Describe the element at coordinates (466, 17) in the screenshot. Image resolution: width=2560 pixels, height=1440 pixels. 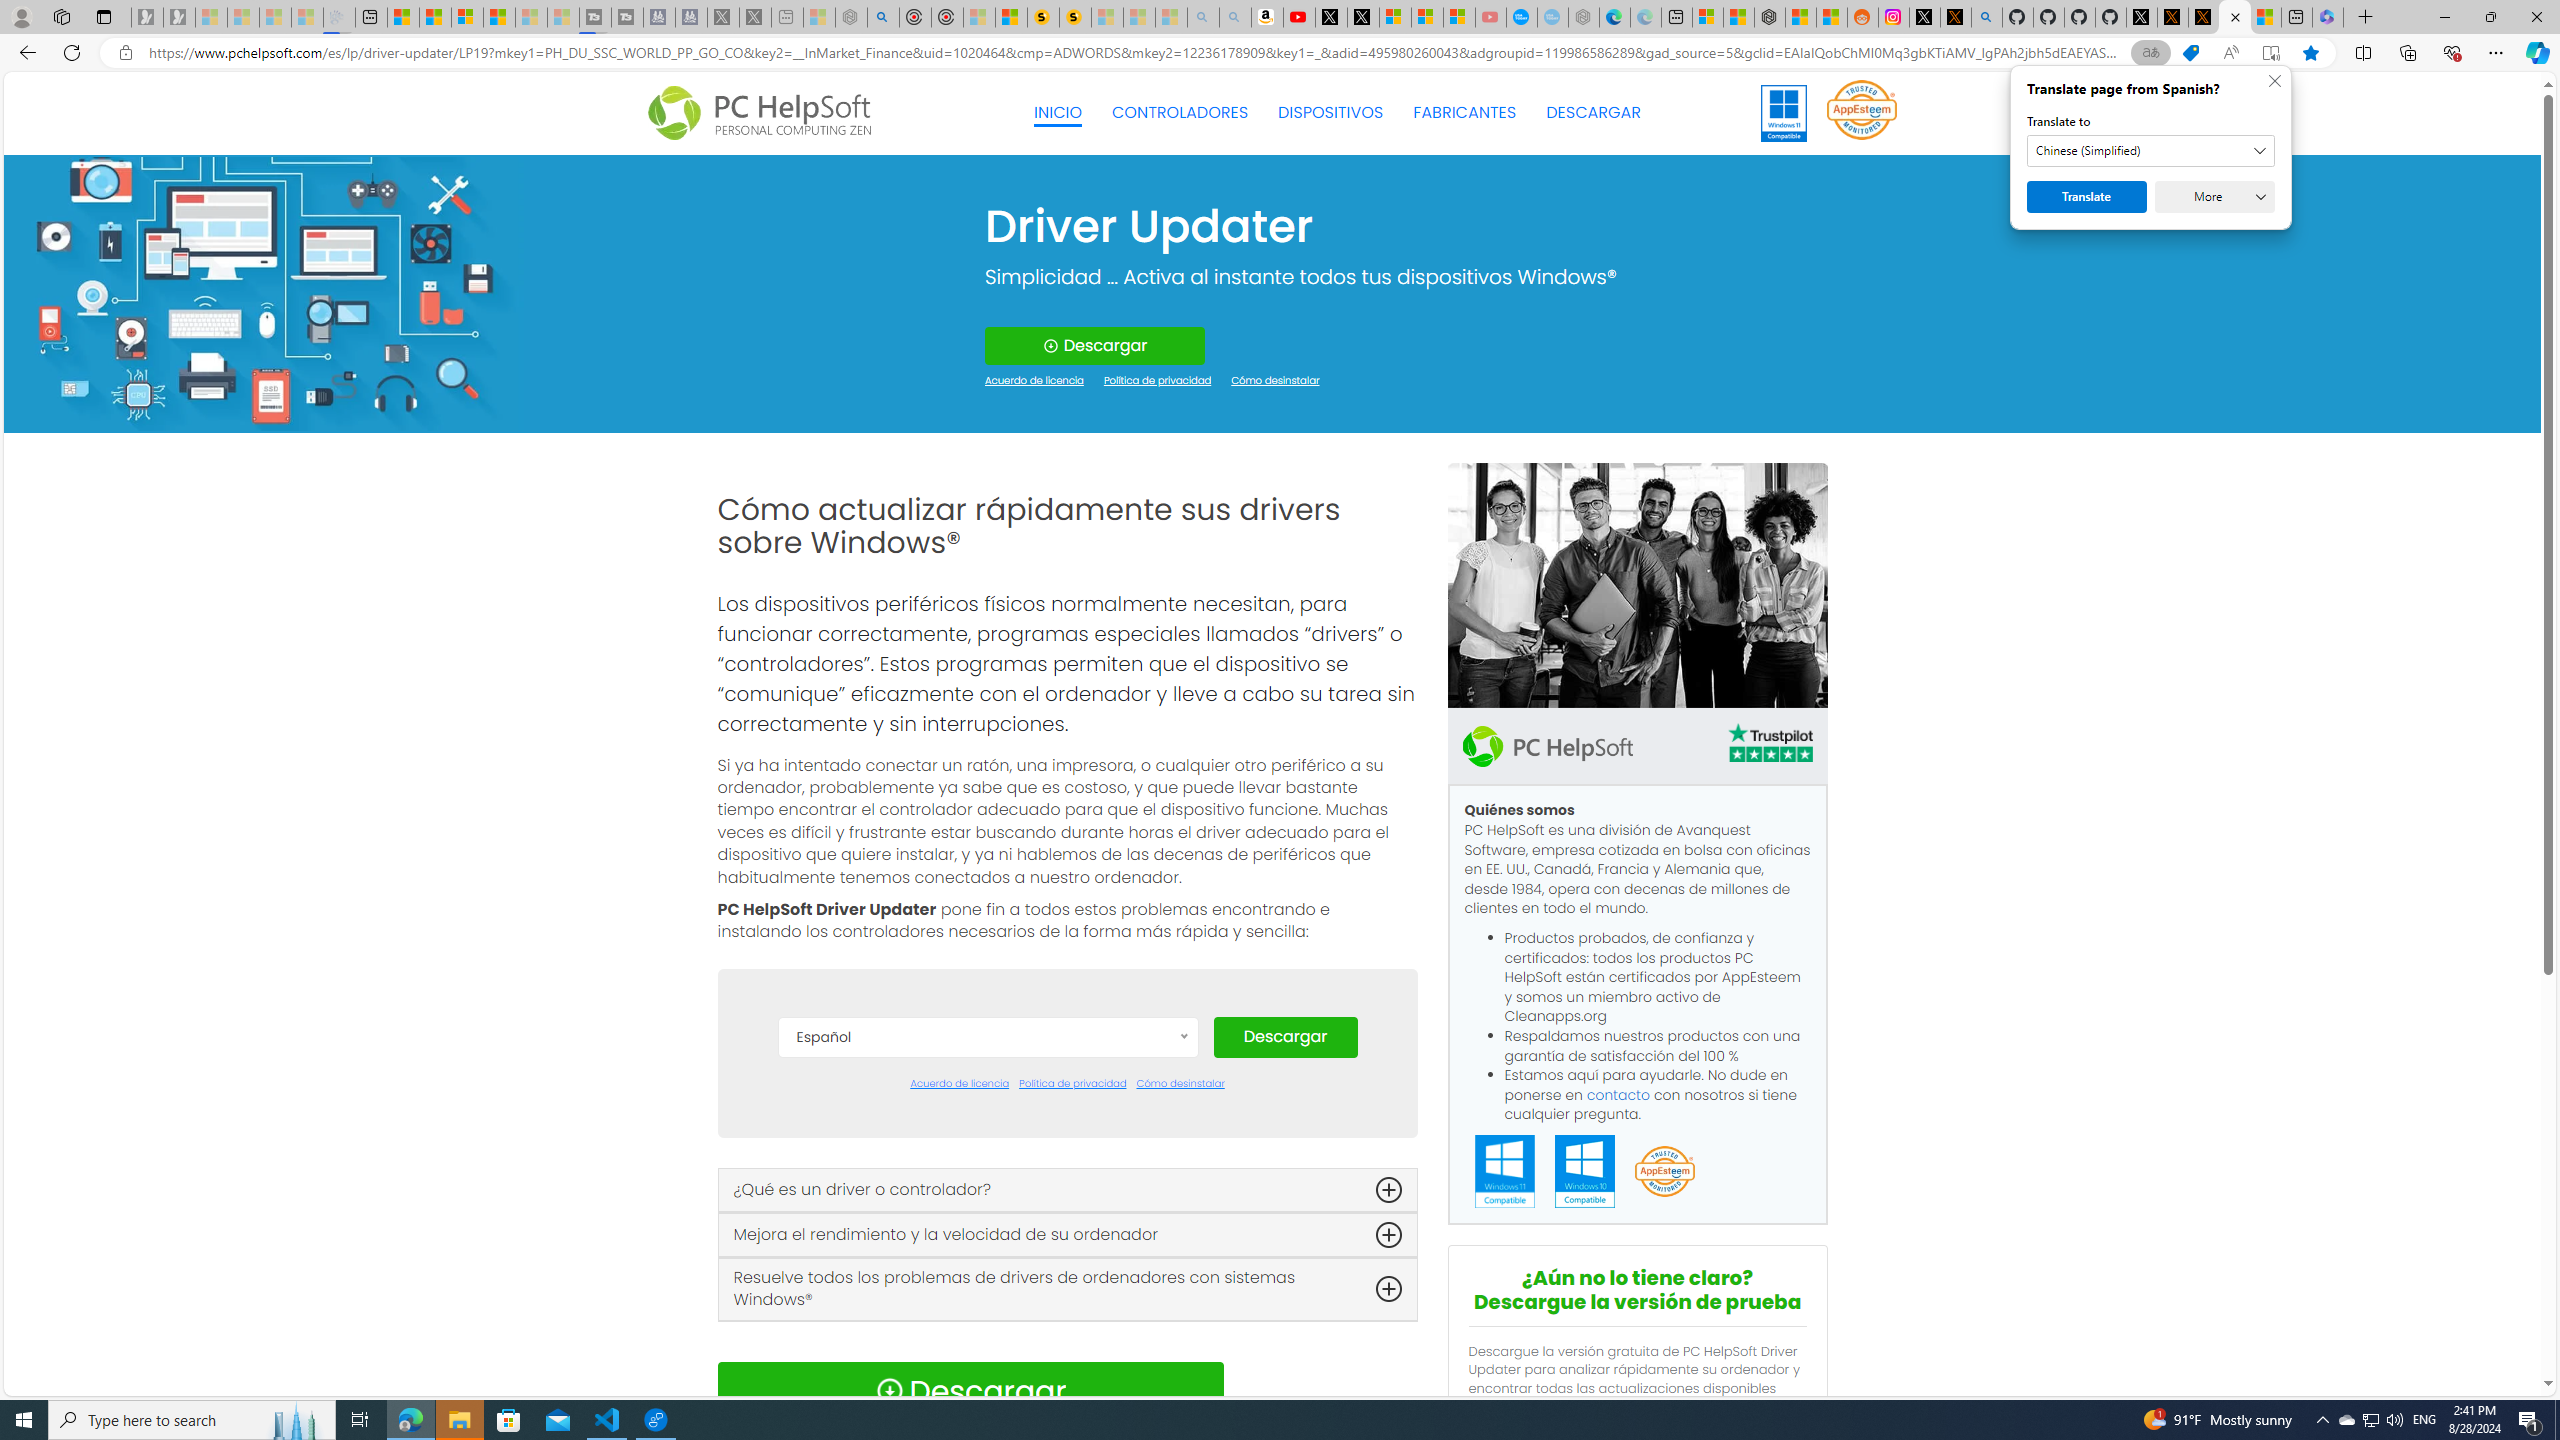
I see `Overview` at that location.